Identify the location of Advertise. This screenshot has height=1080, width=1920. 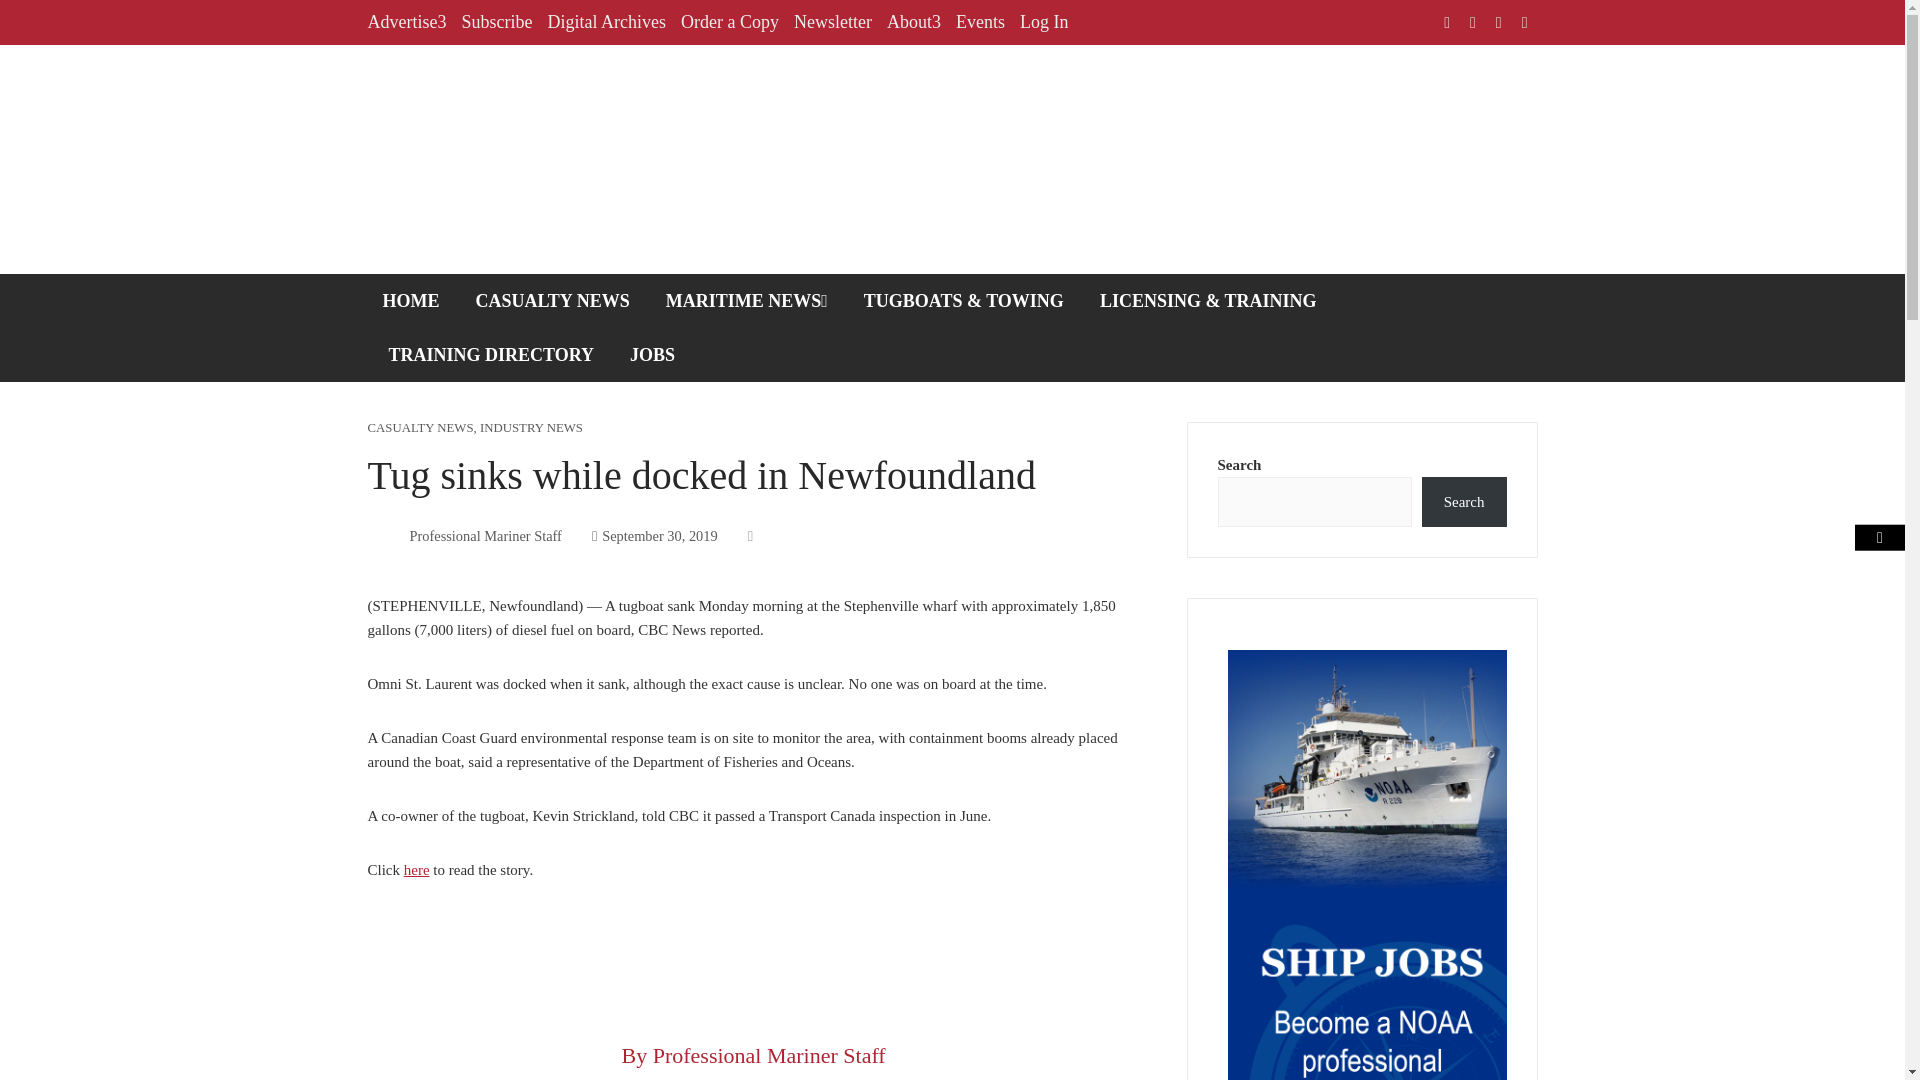
(408, 22).